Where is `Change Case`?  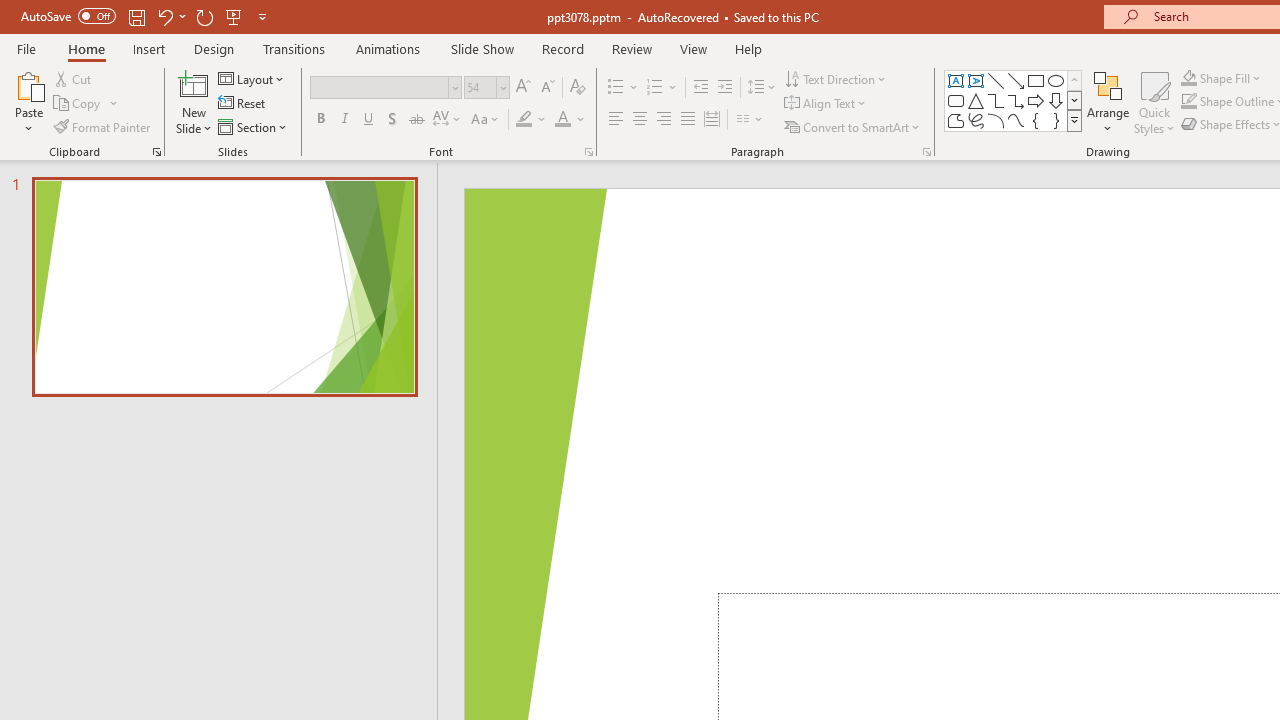 Change Case is located at coordinates (486, 120).